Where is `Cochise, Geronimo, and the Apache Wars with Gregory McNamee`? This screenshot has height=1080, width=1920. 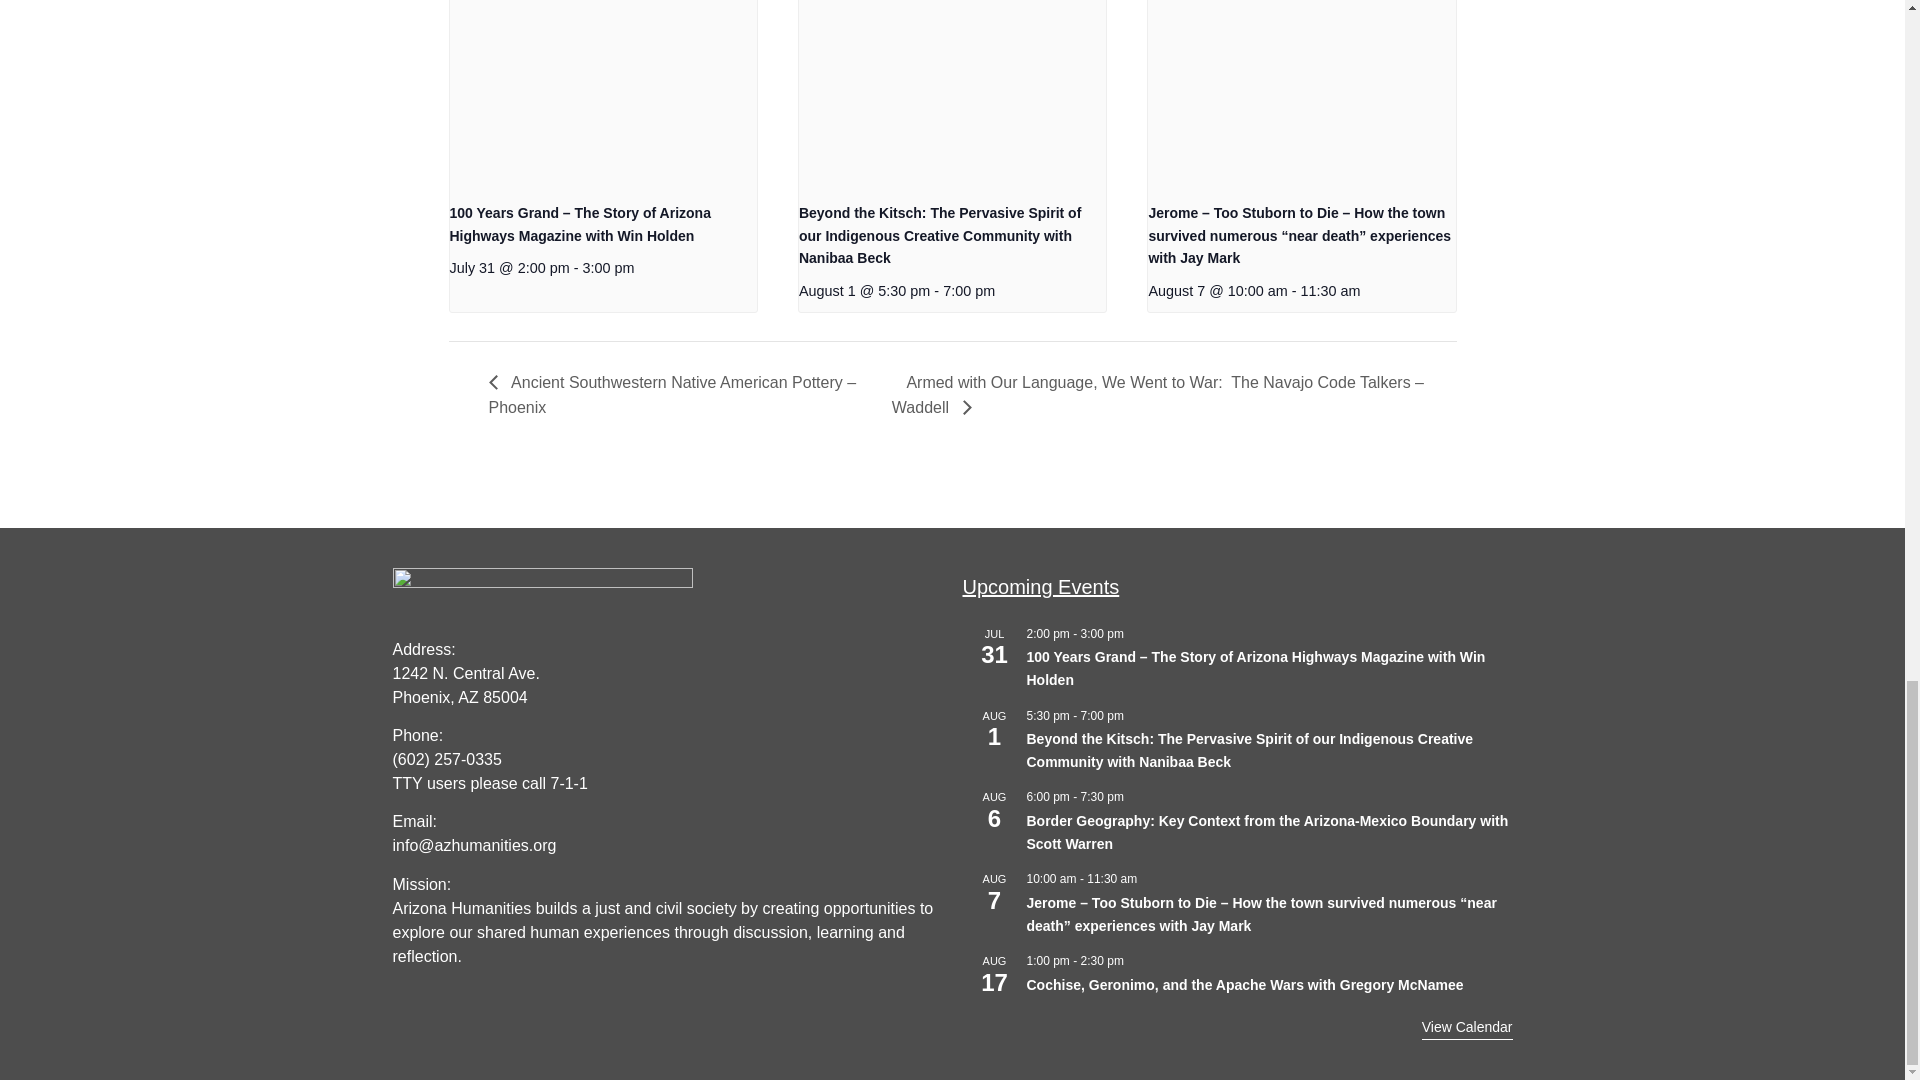 Cochise, Geronimo, and the Apache Wars with Gregory McNamee is located at coordinates (1244, 985).